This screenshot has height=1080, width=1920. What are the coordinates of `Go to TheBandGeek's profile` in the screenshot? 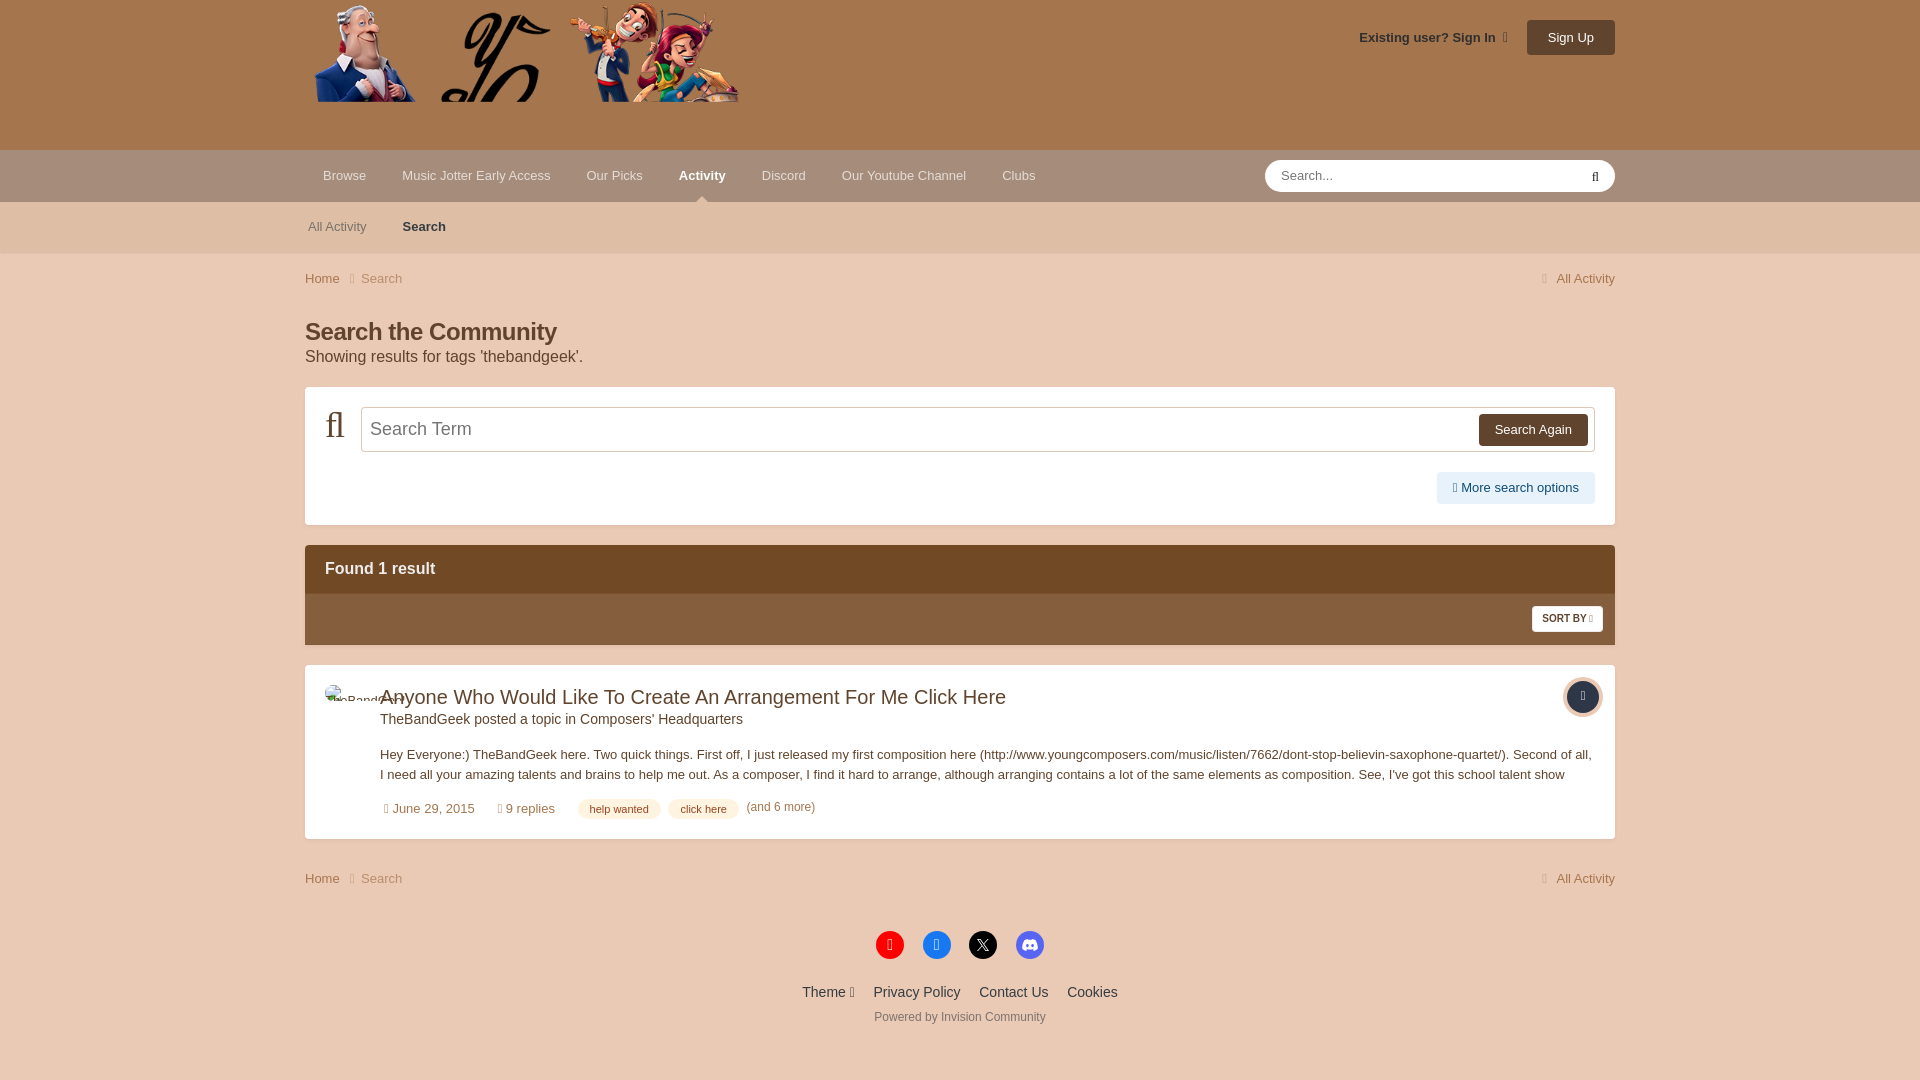 It's located at (346, 706).